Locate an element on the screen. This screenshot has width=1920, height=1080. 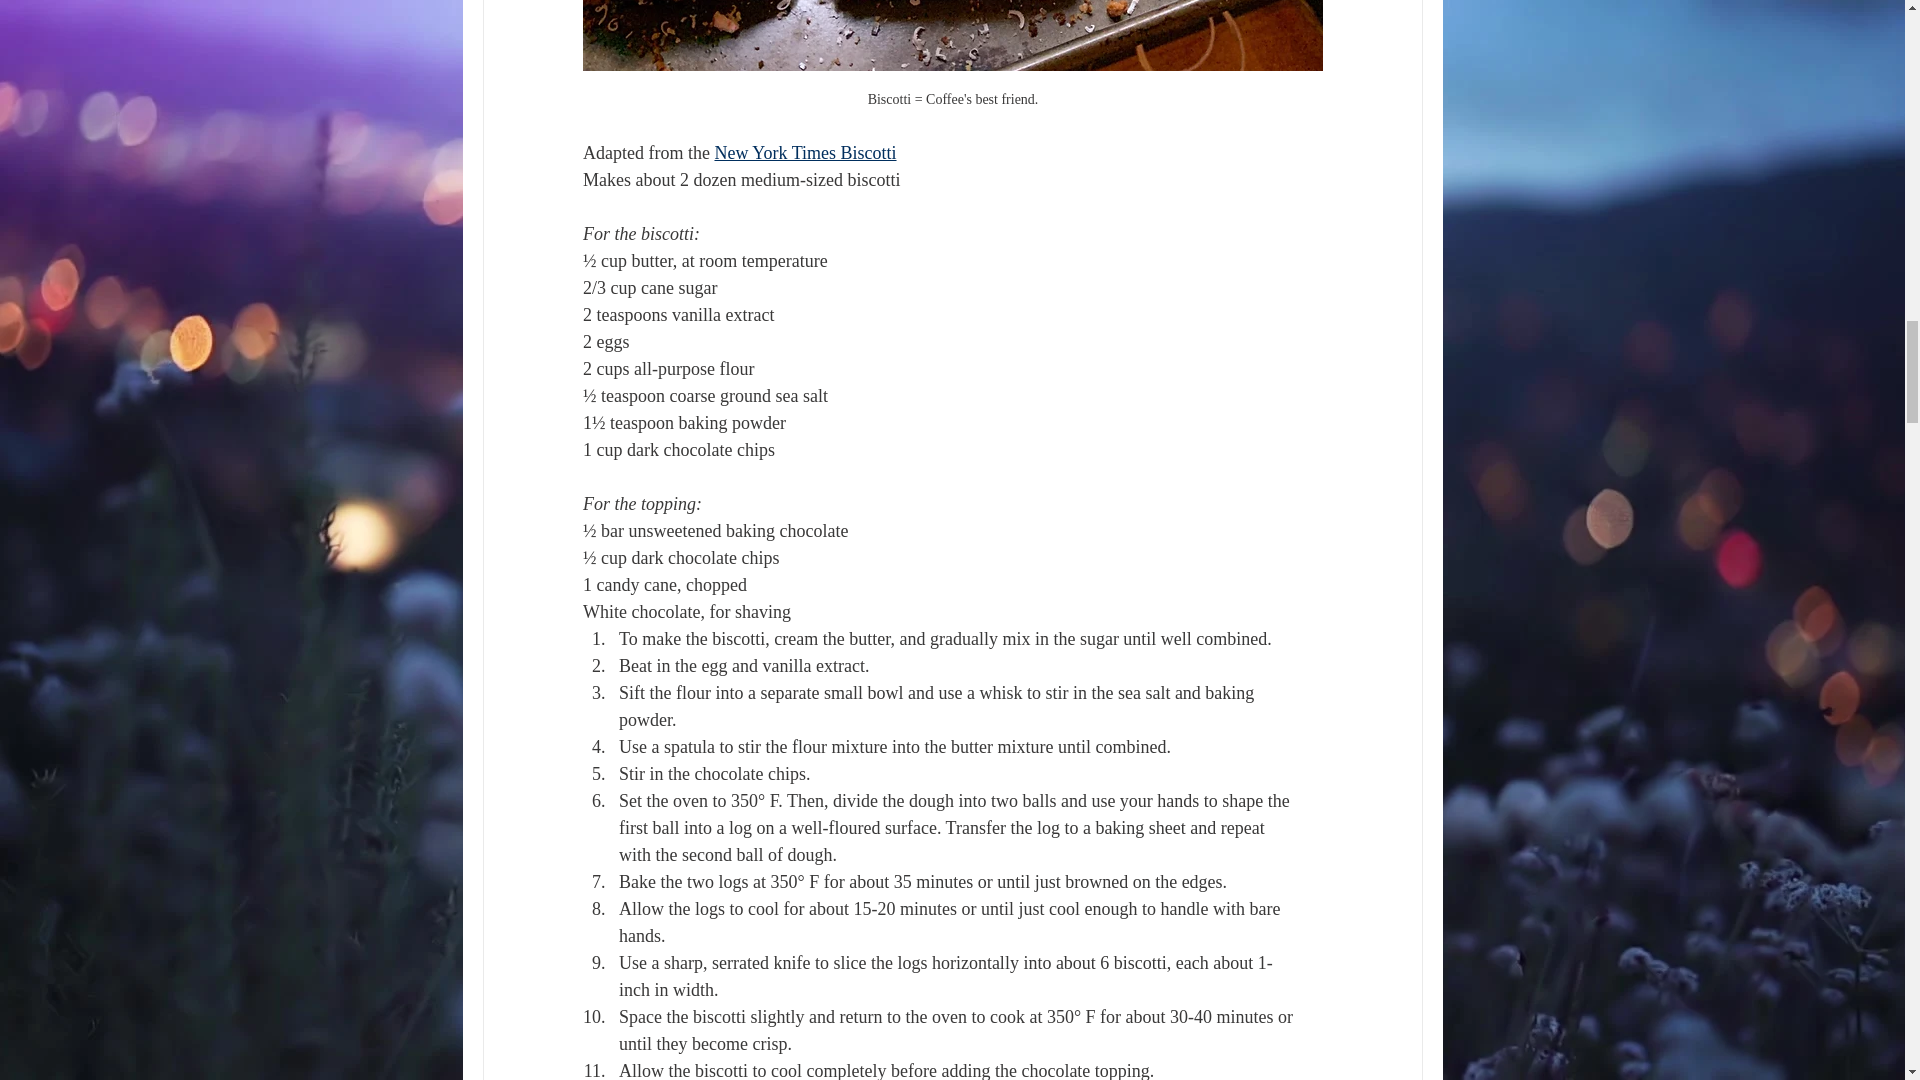
New York Times Biscotti is located at coordinates (805, 152).